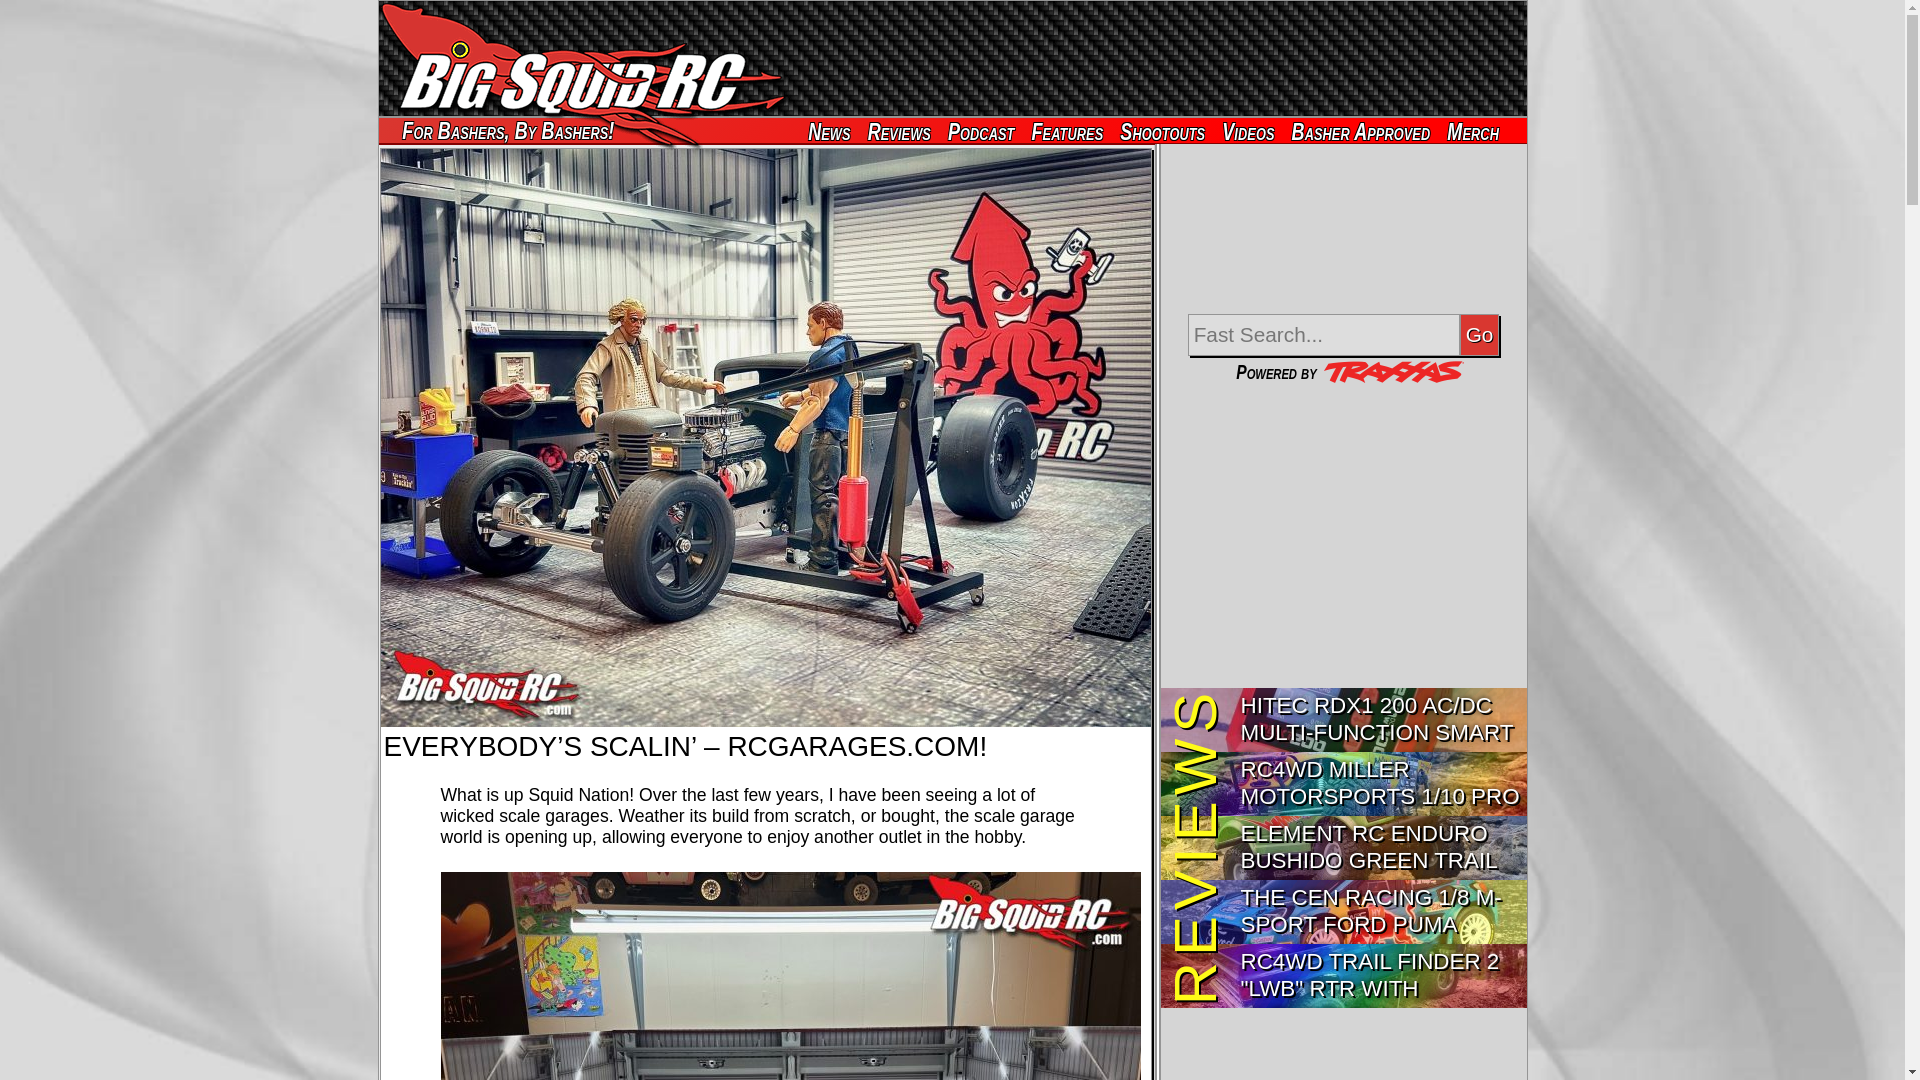 This screenshot has width=1920, height=1080. I want to click on Merch, so click(1482, 130).